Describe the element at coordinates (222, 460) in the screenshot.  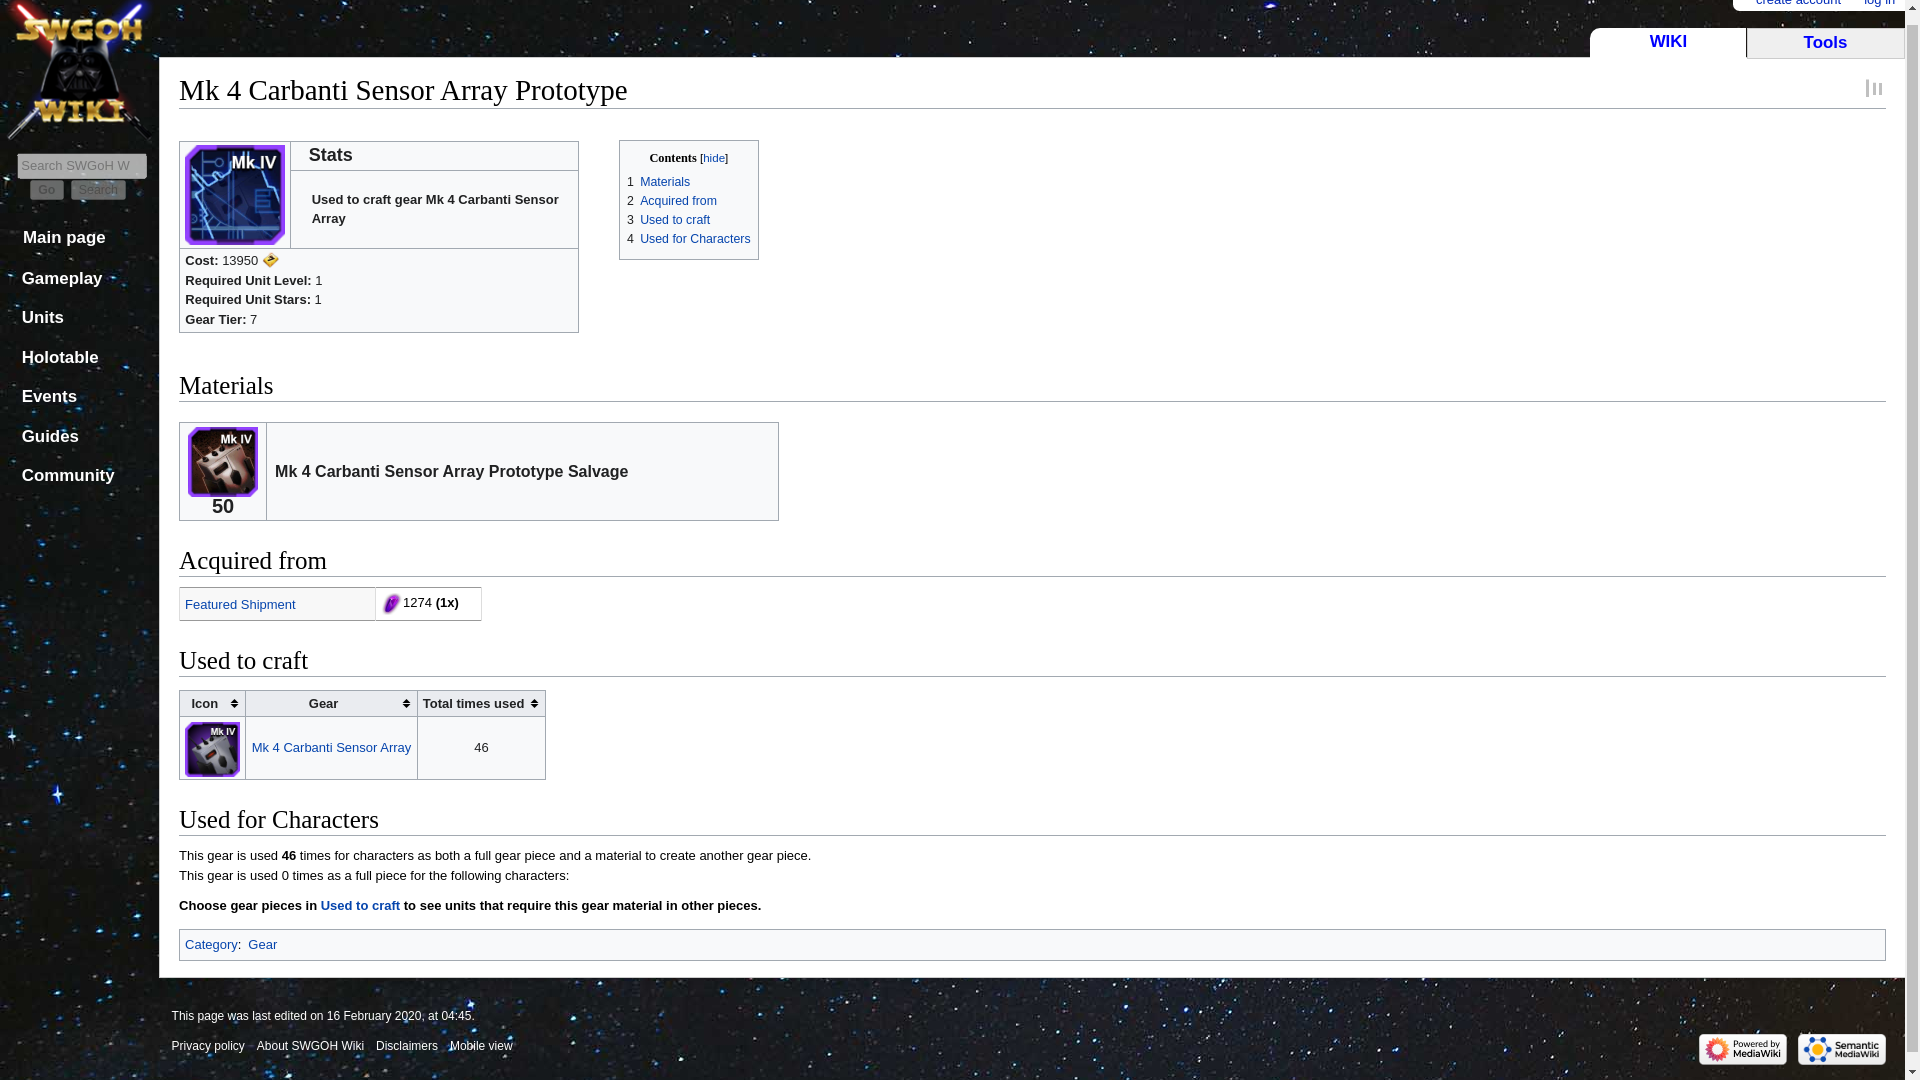
I see `Mk 4 Carbanti Sensor Array Prototype Salvage` at that location.